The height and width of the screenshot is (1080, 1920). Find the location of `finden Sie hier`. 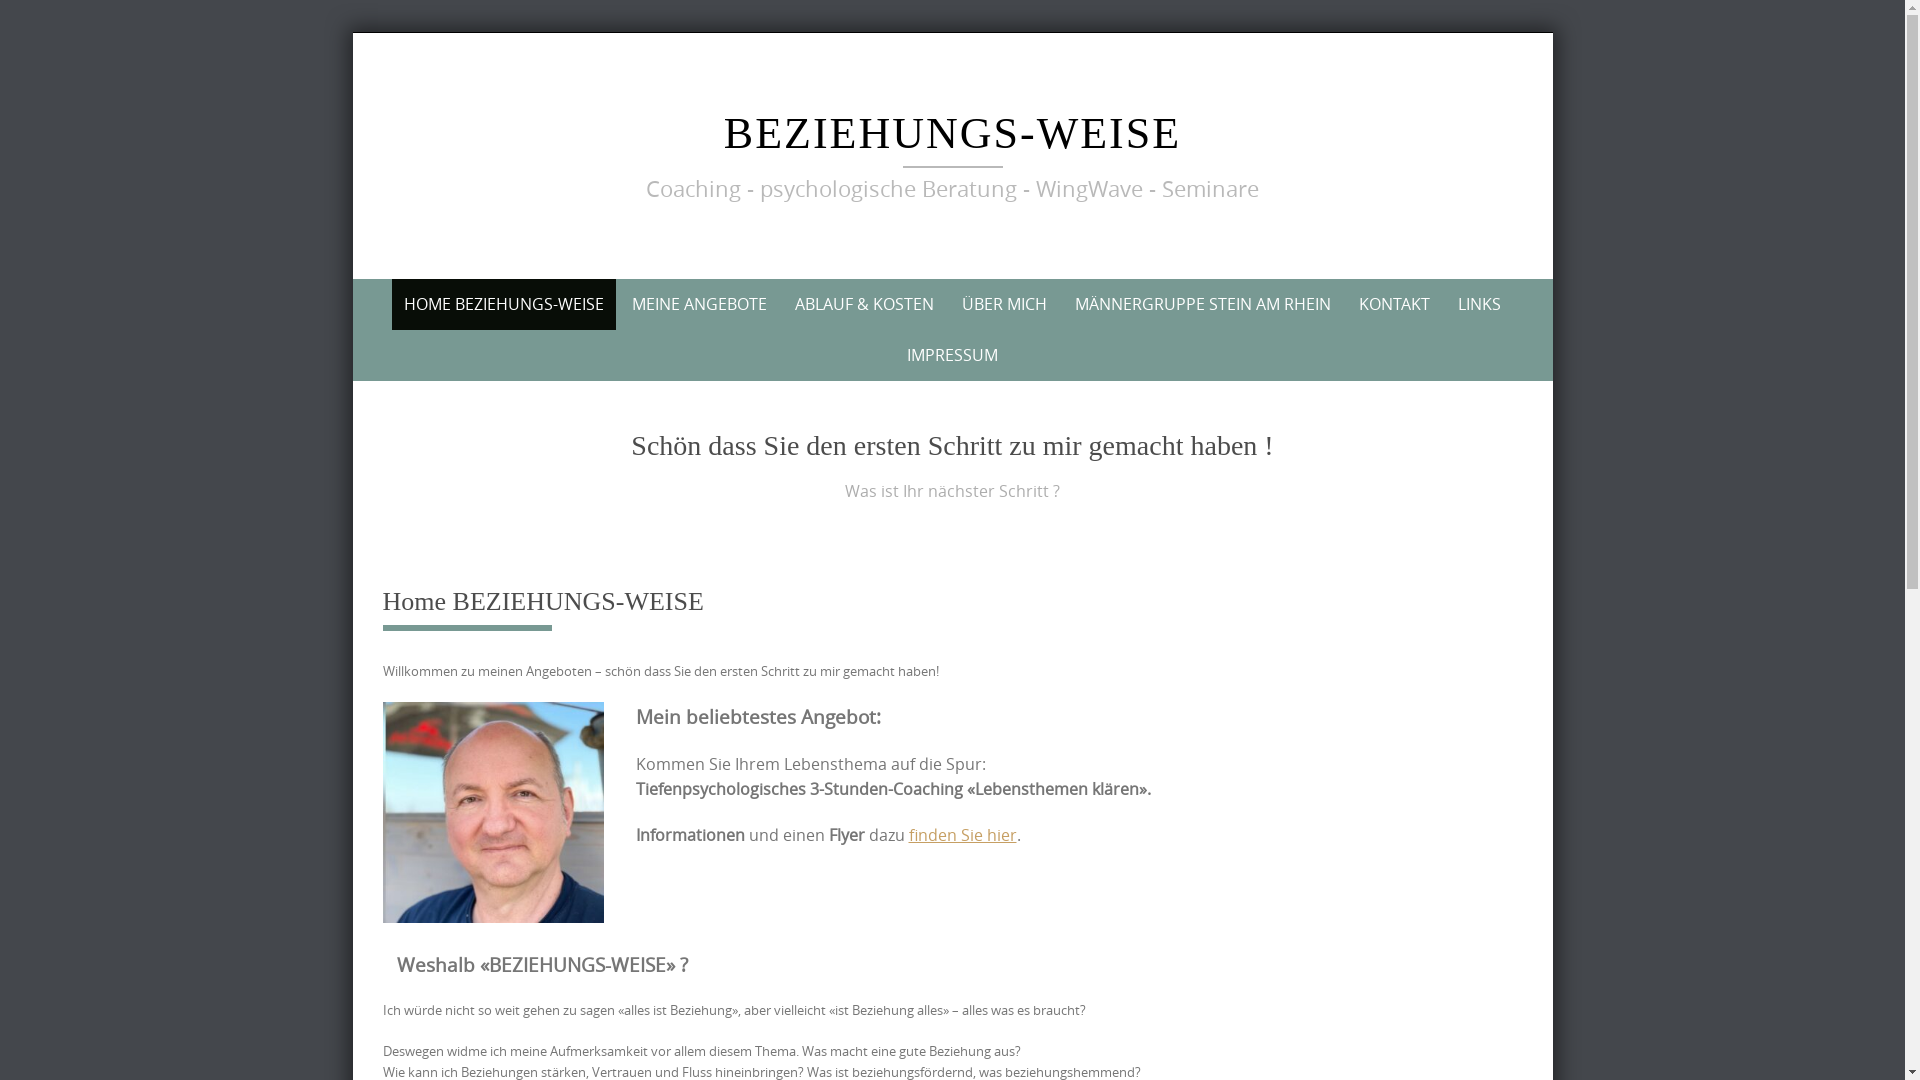

finden Sie hier is located at coordinates (962, 835).